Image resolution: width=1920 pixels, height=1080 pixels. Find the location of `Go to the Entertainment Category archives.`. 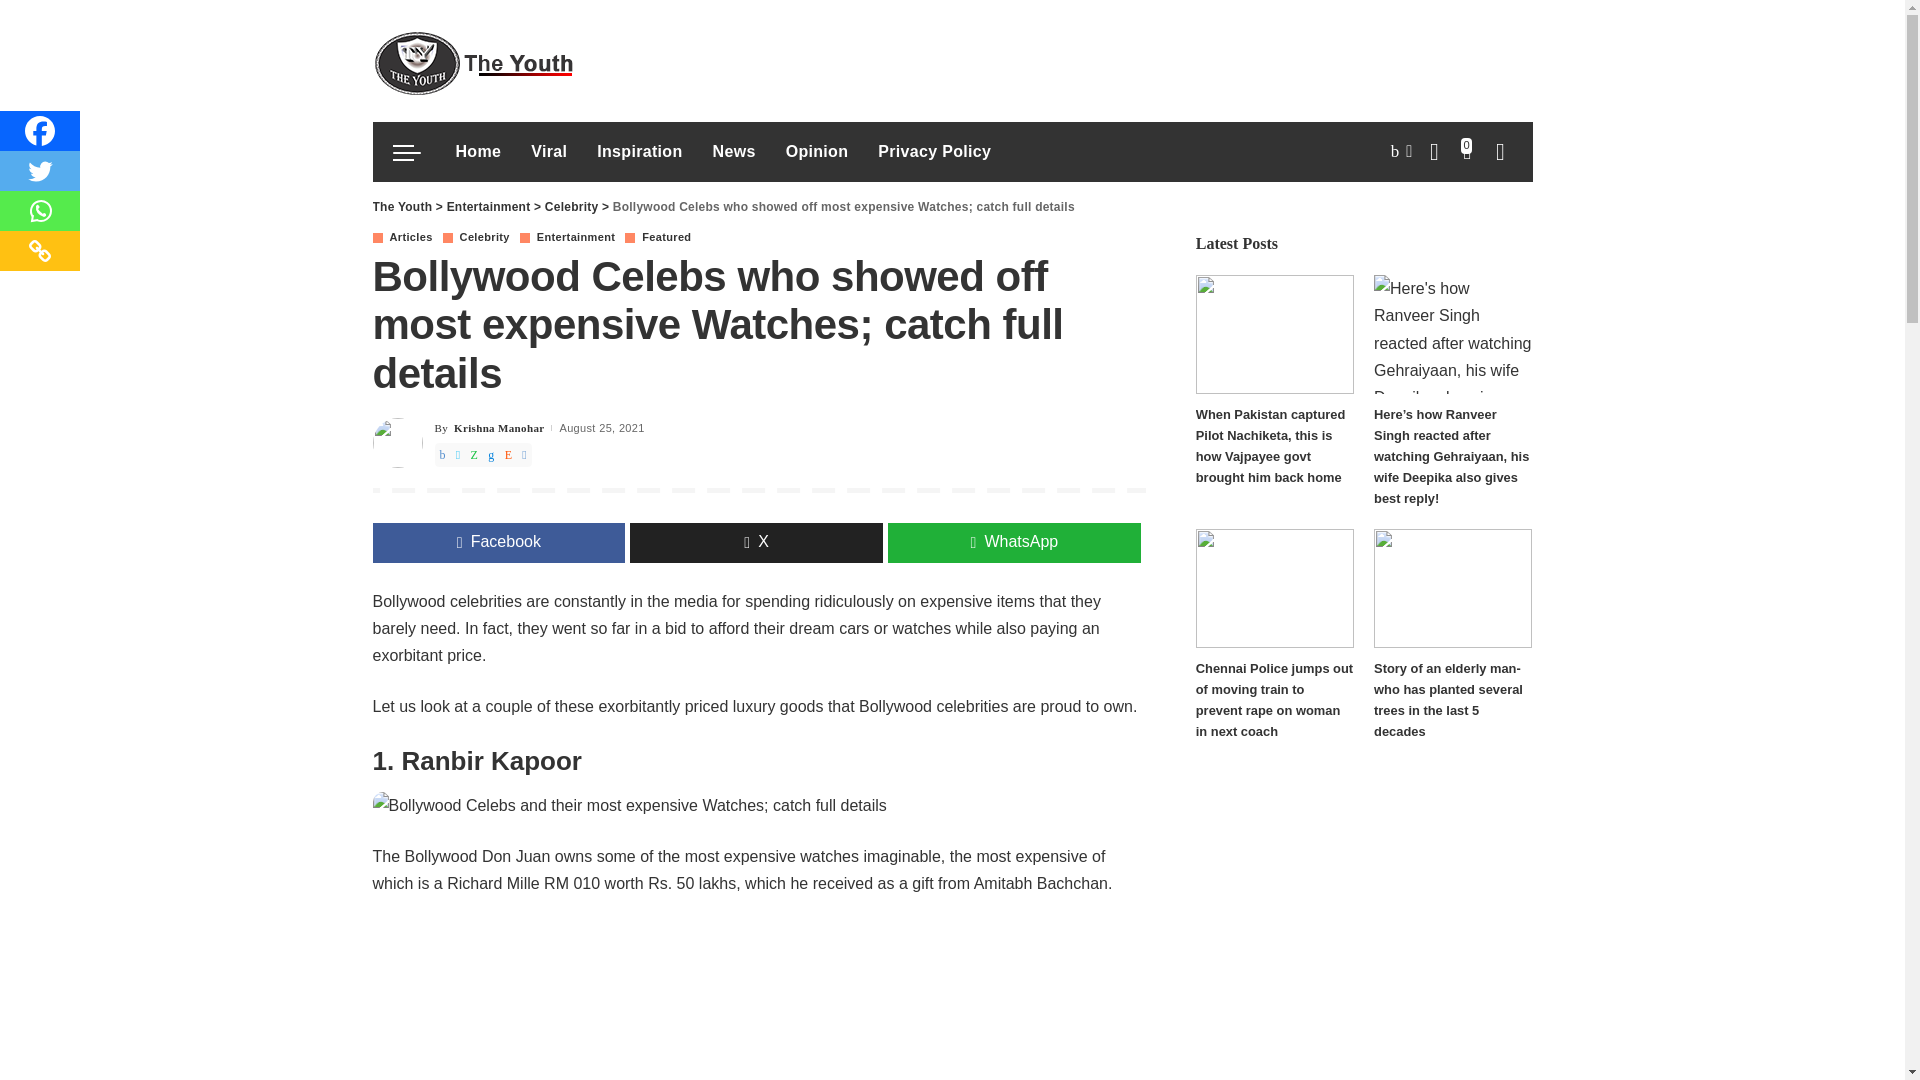

Go to the Entertainment Category archives. is located at coordinates (489, 206).